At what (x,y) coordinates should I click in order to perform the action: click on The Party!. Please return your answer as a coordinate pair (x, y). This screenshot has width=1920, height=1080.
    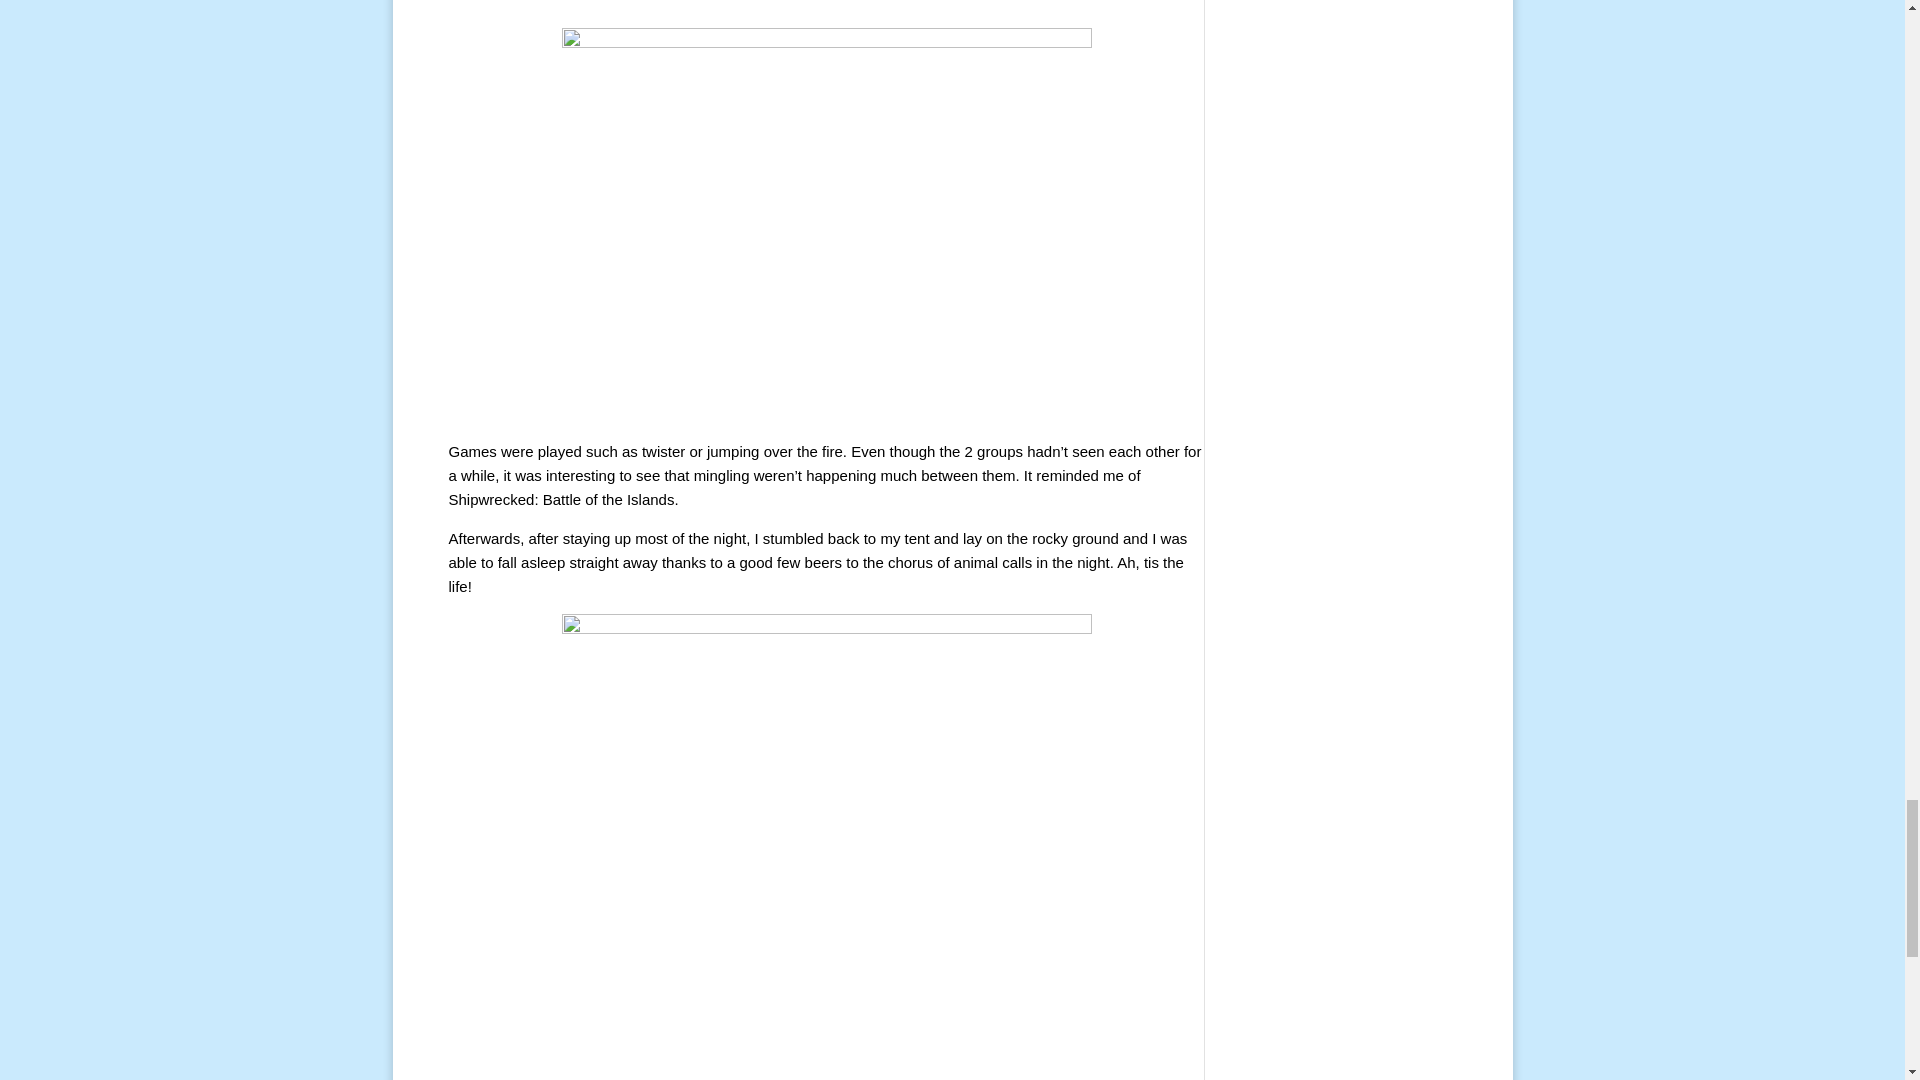
    Looking at the image, I should click on (827, 14).